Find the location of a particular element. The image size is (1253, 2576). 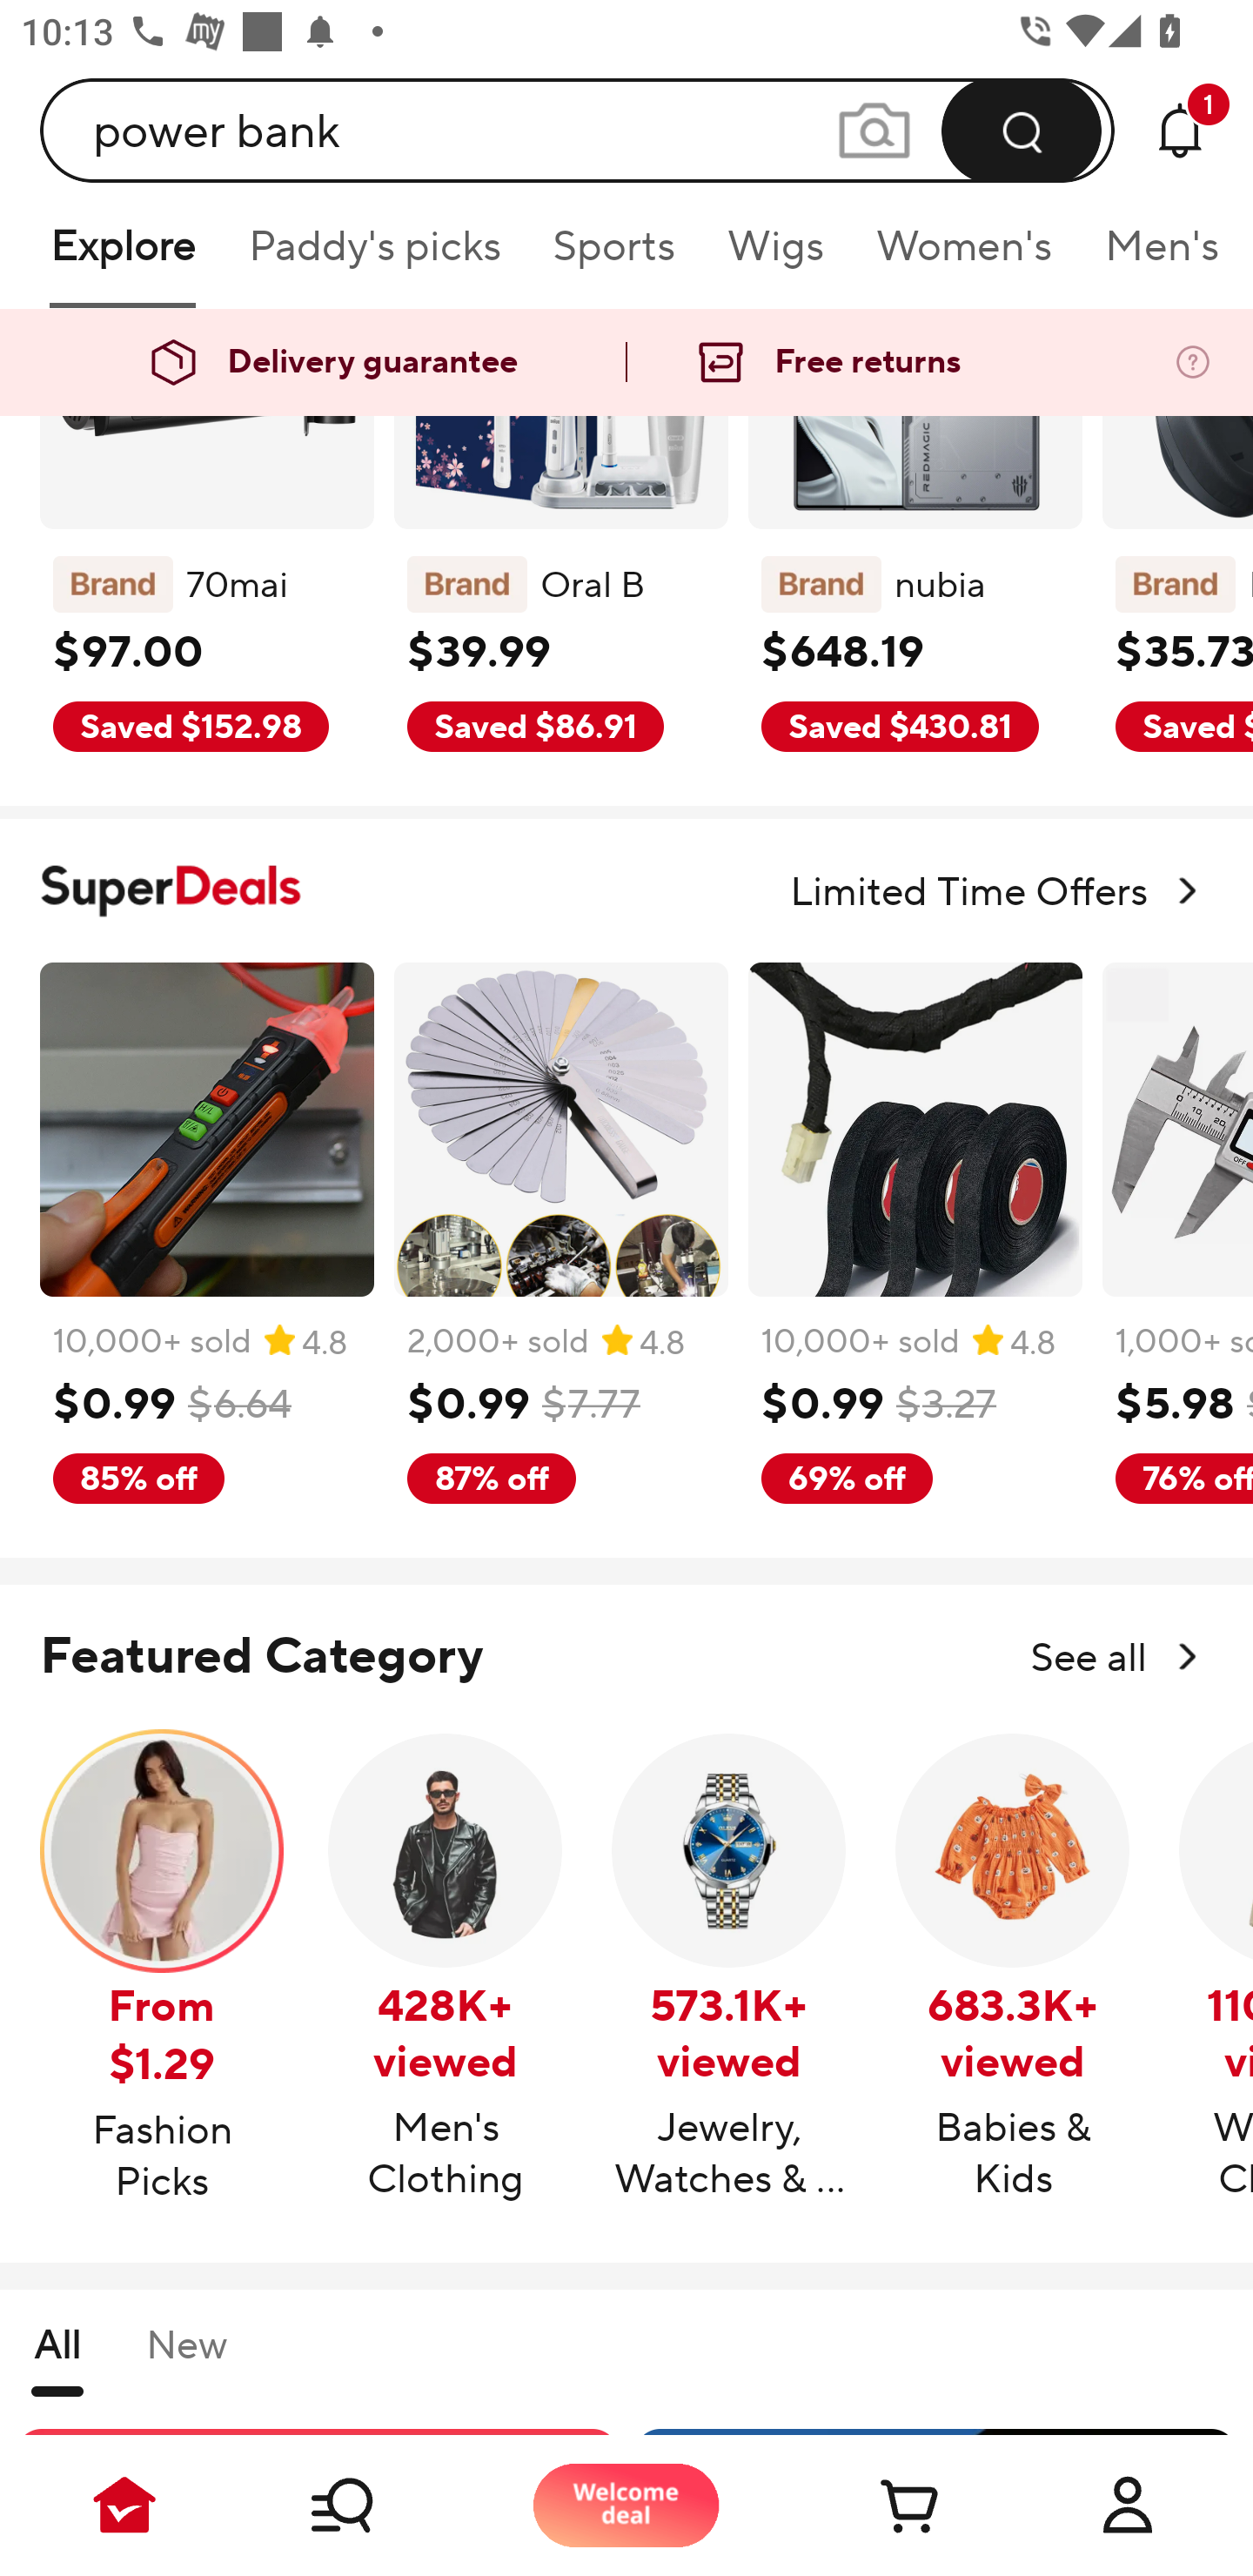

power bank is located at coordinates (578, 130).